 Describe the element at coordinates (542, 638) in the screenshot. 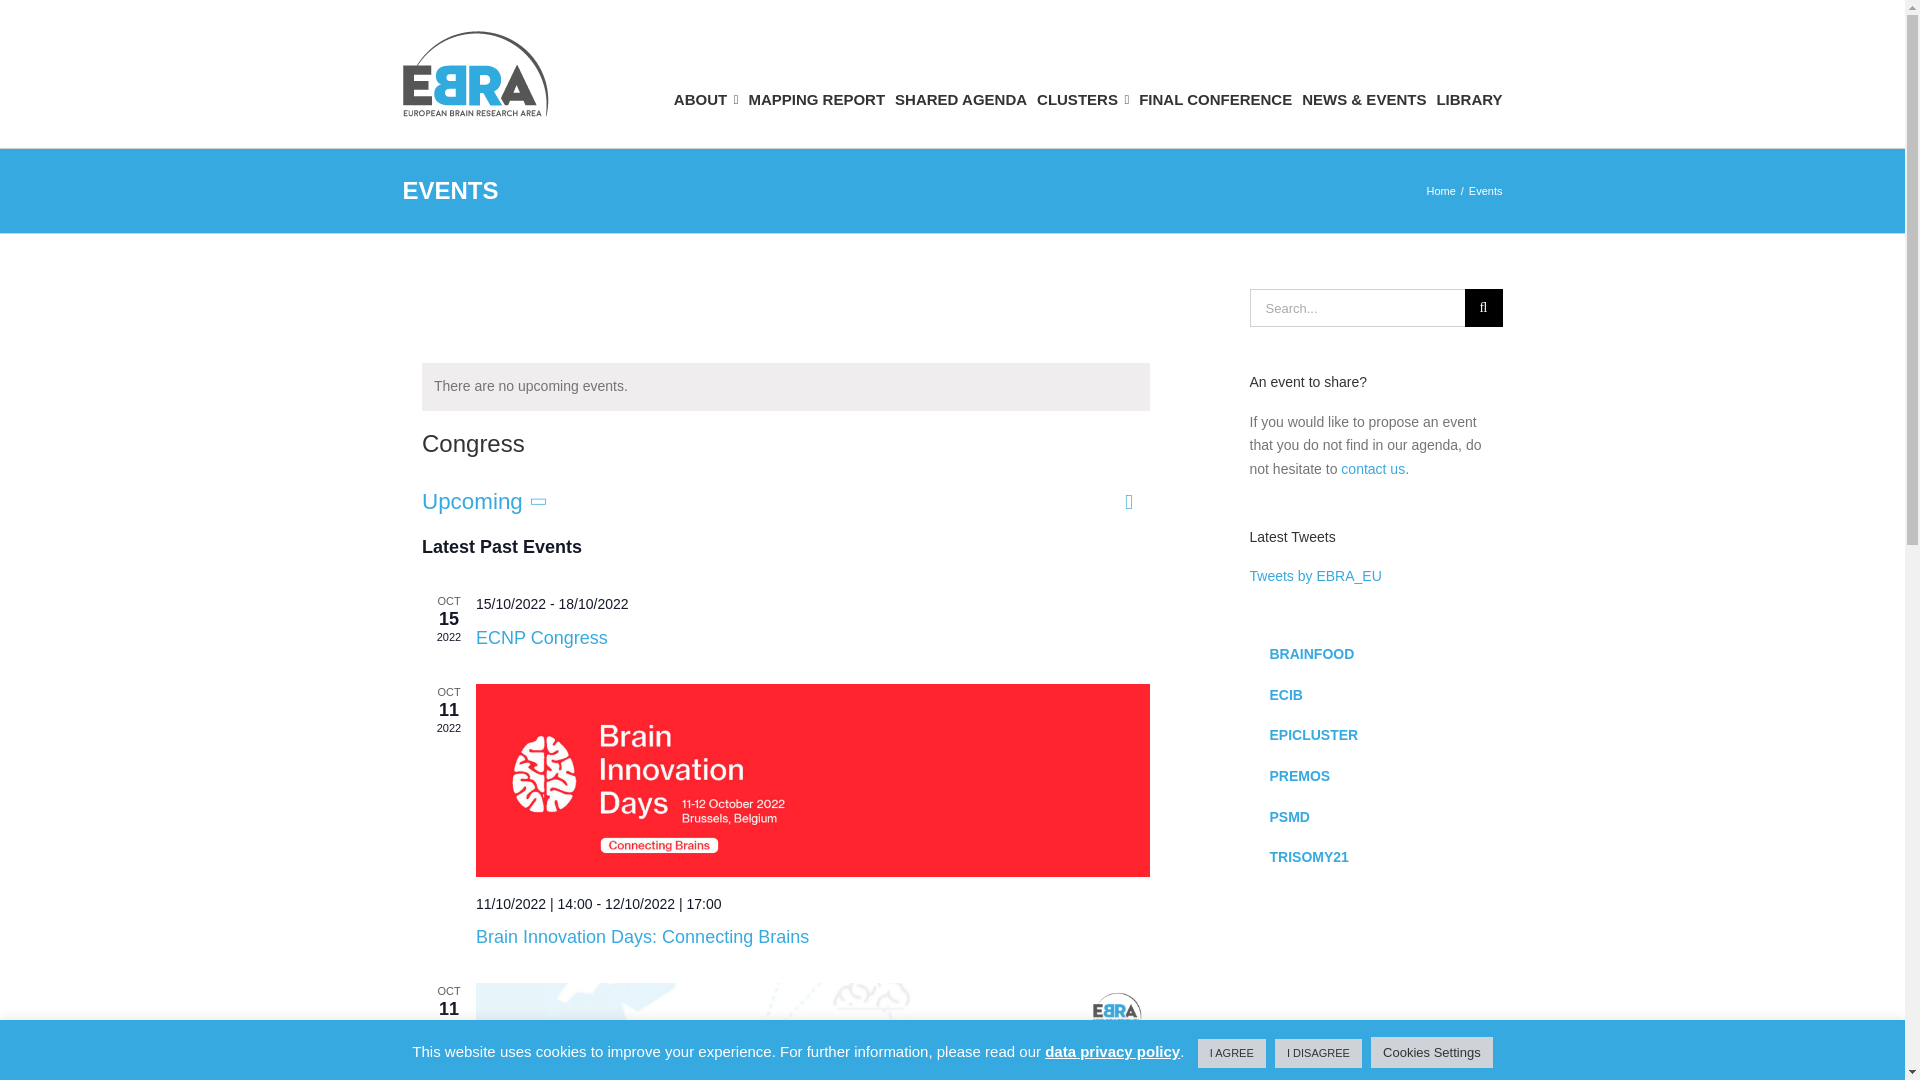

I see `ECNP Congress` at that location.